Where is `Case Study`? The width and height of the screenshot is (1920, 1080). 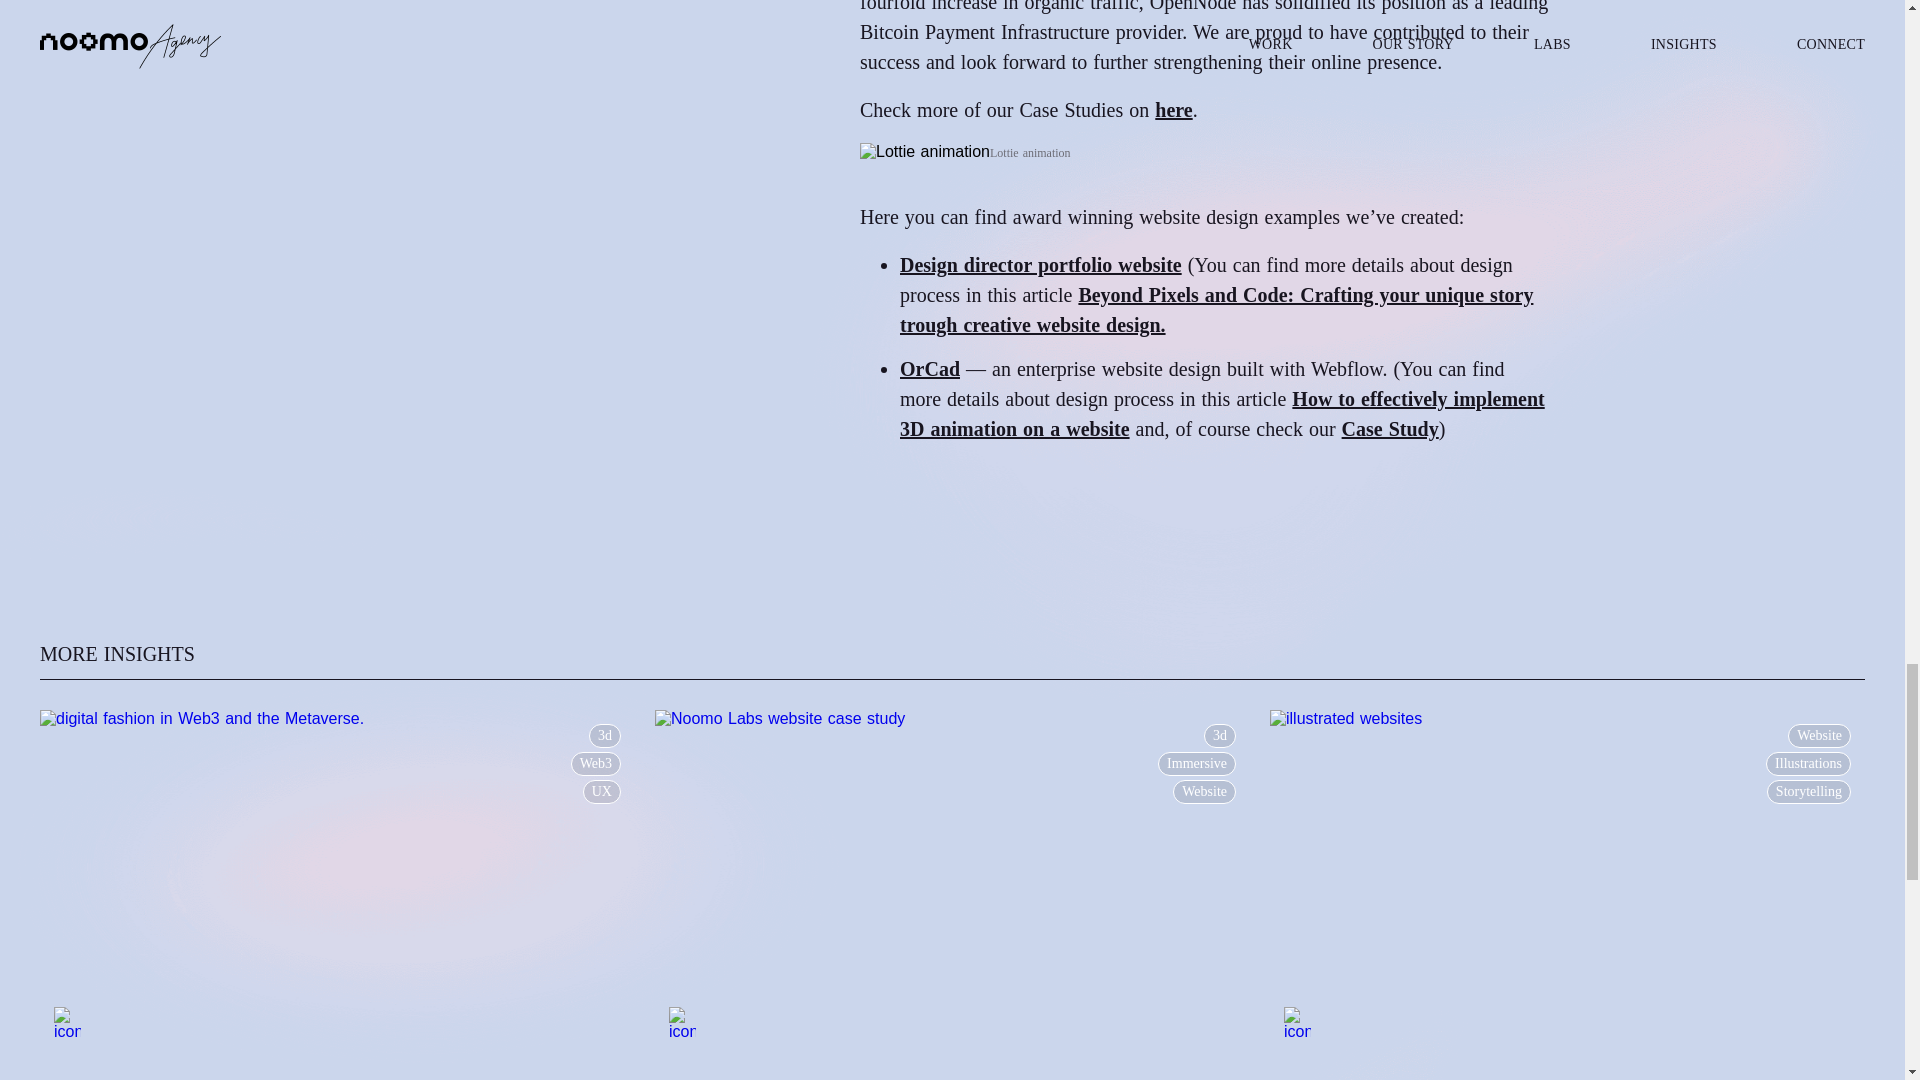 Case Study is located at coordinates (1390, 428).